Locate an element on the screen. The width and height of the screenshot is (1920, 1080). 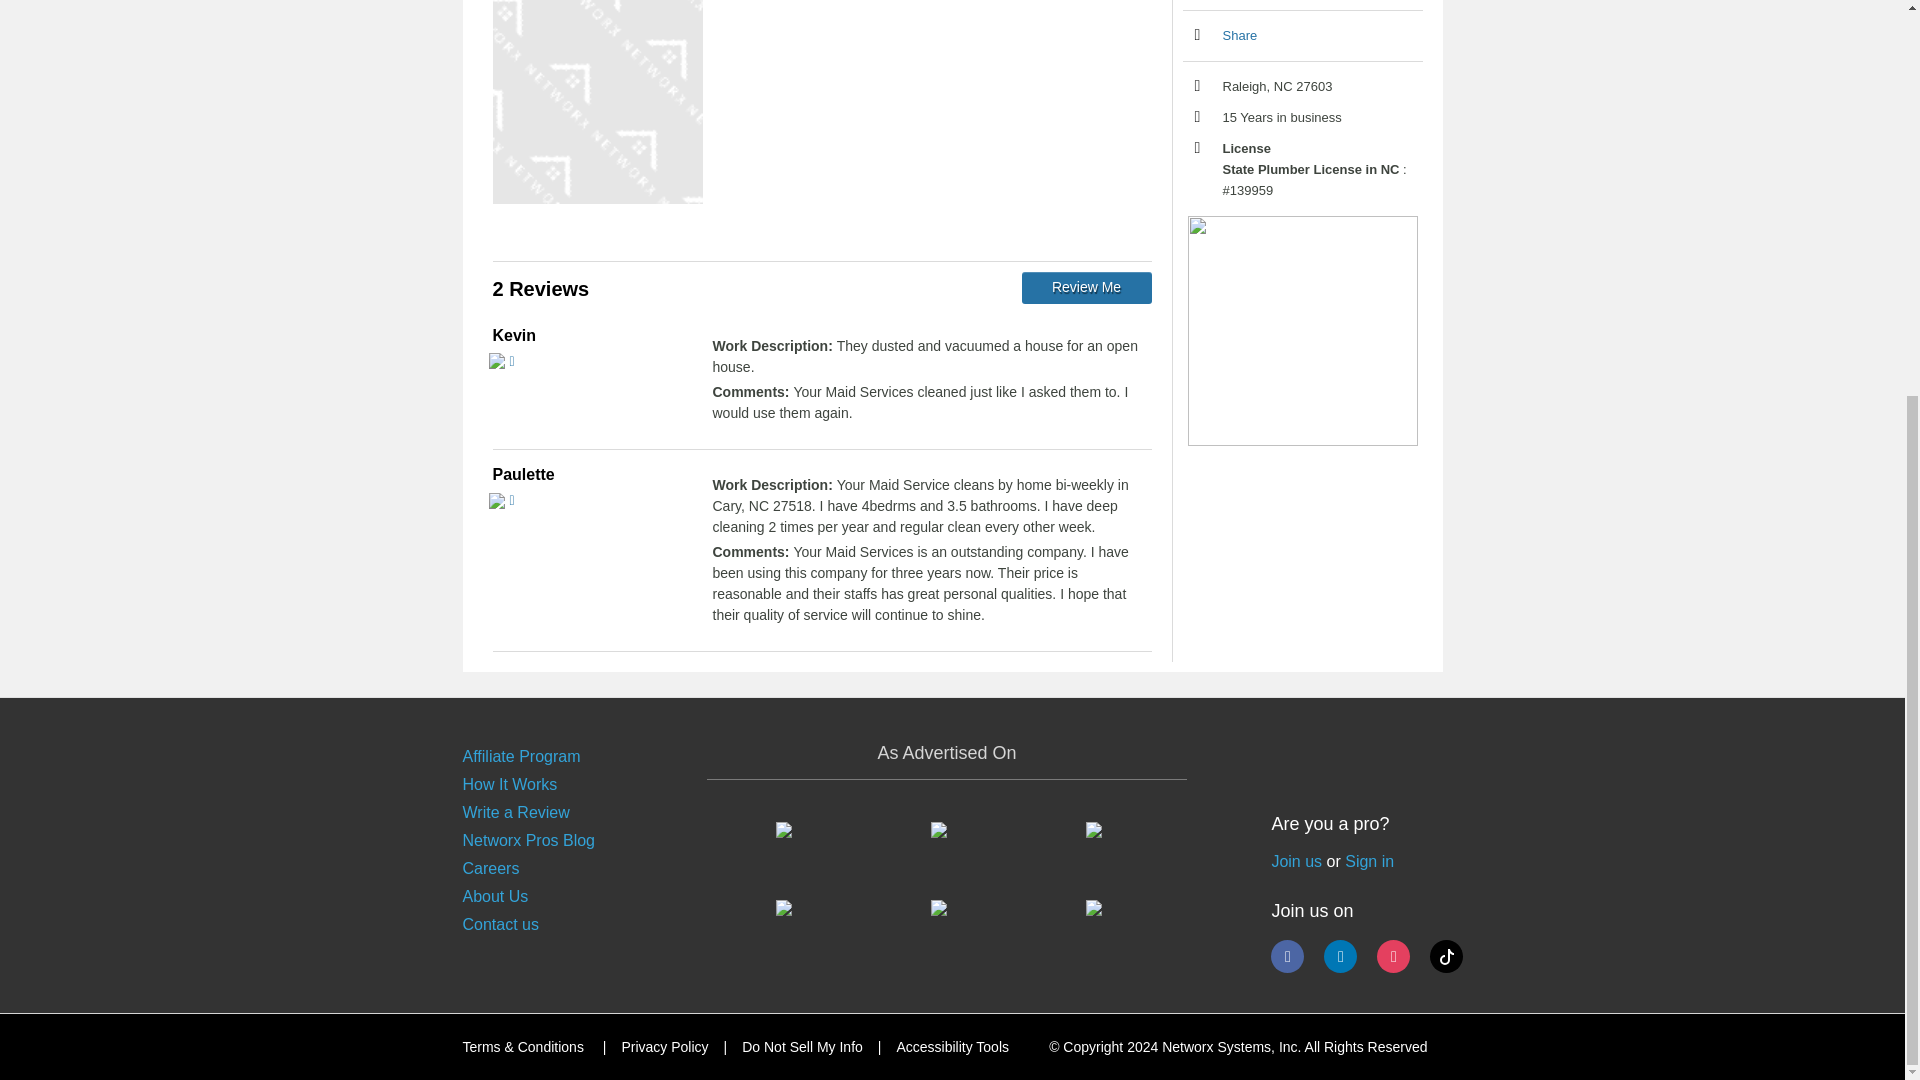
Affiliate Program is located at coordinates (520, 756).